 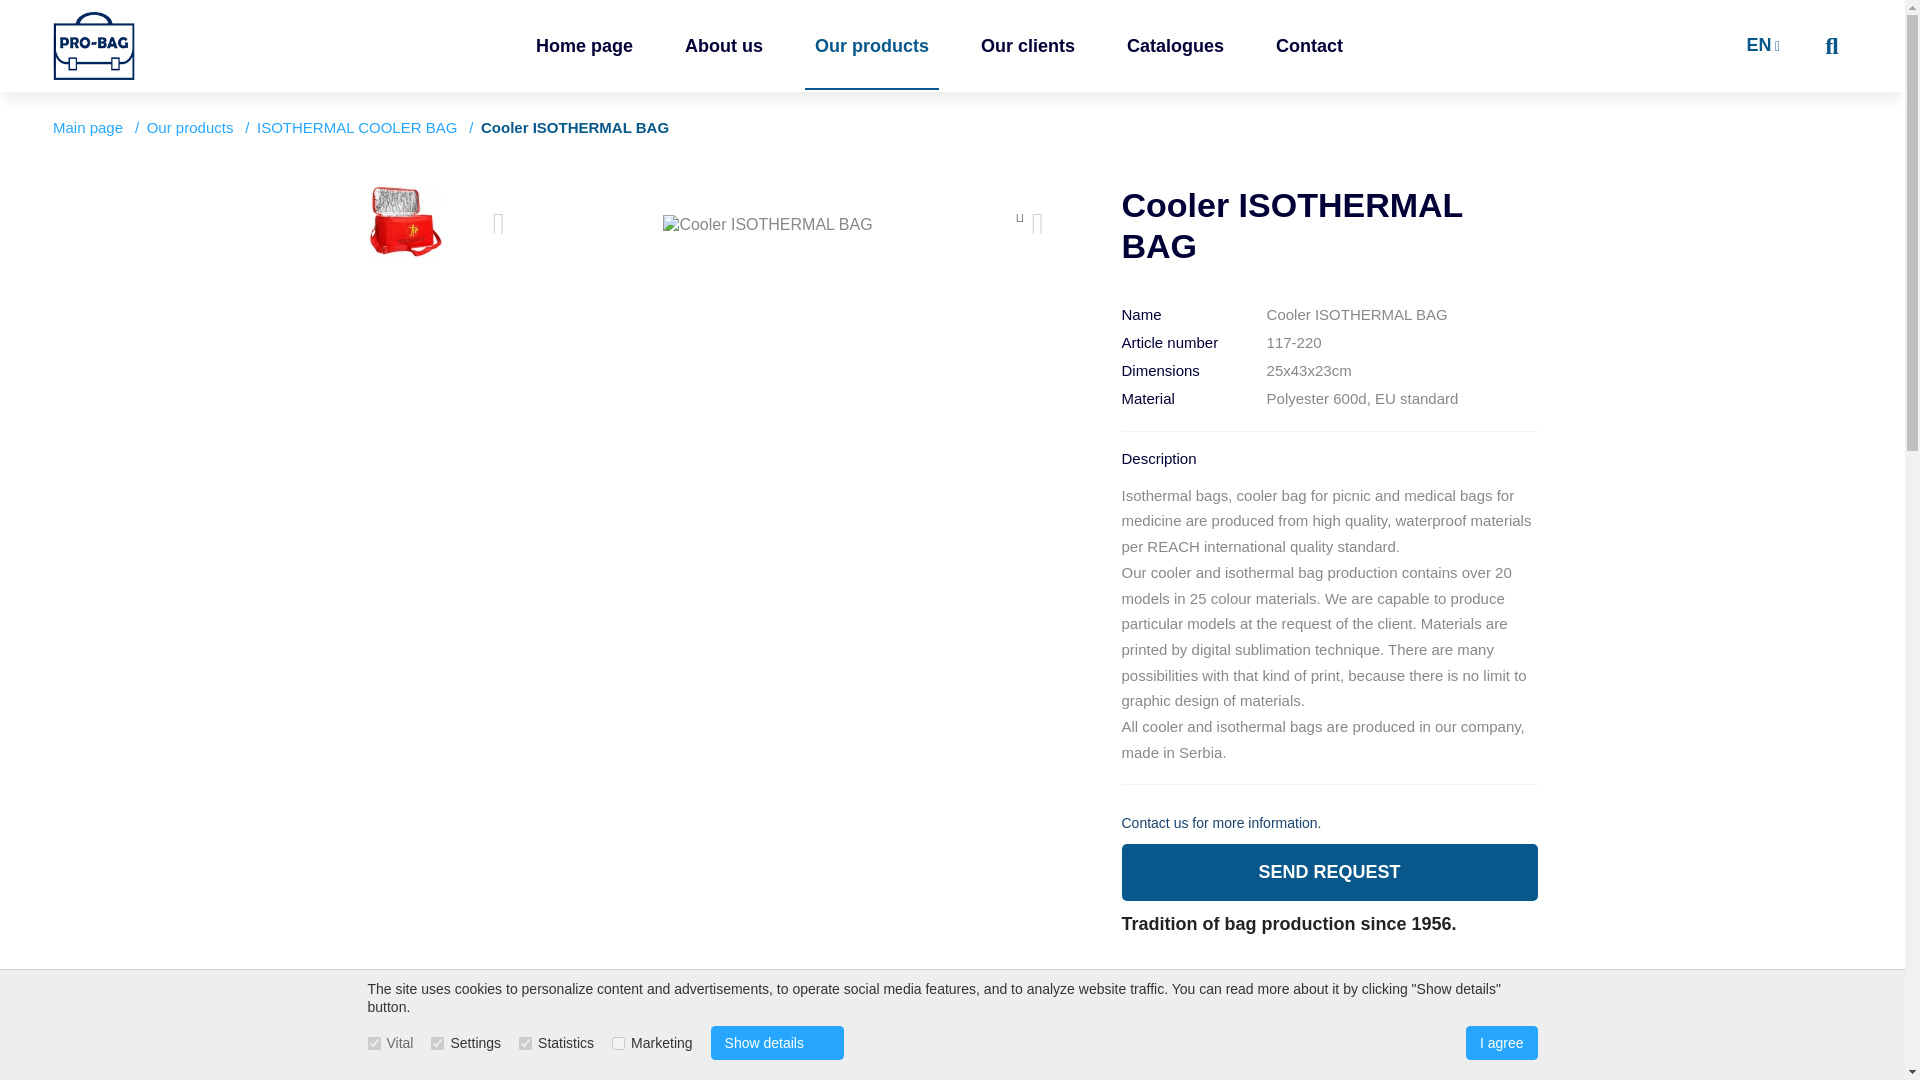 I want to click on Main page, so click(x=88, y=128).